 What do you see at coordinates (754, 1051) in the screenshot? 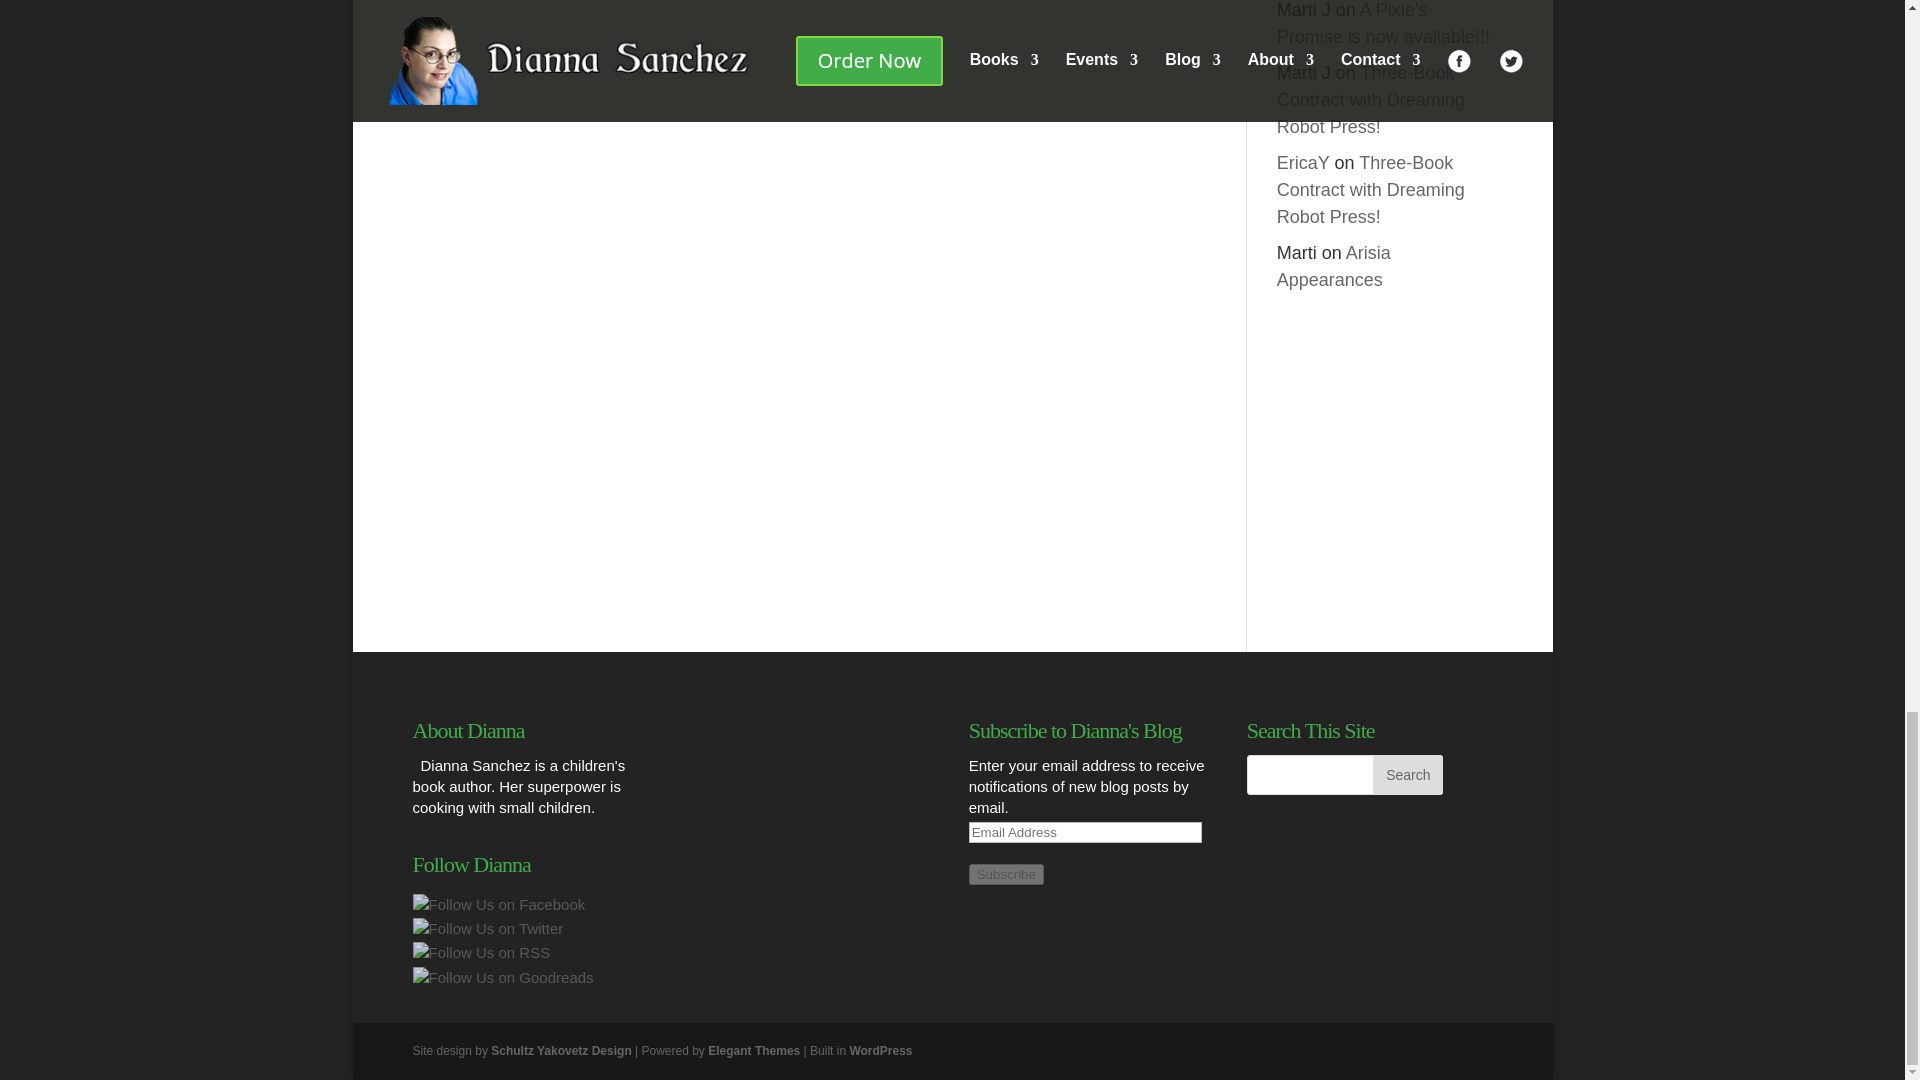
I see `Premium WordPress Themes` at bounding box center [754, 1051].